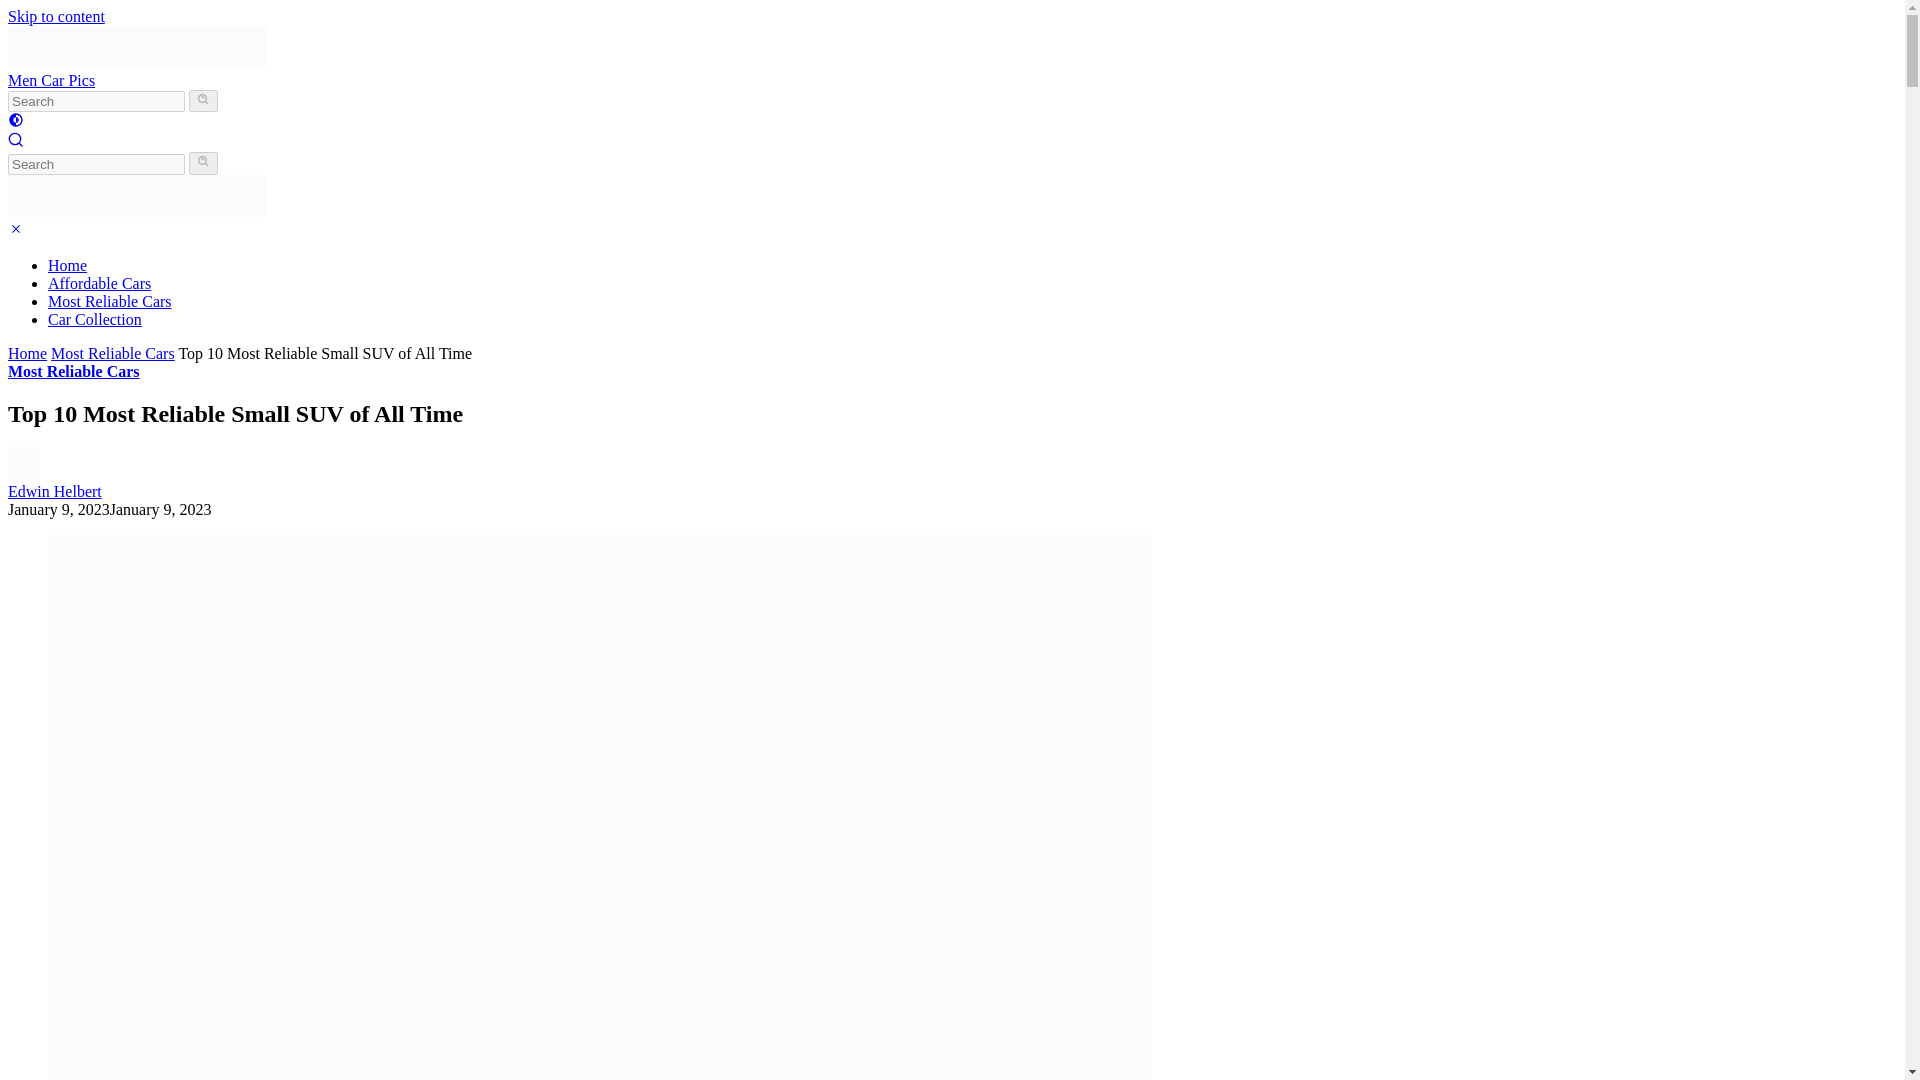 This screenshot has width=1920, height=1080. I want to click on Skip to content, so click(56, 16).